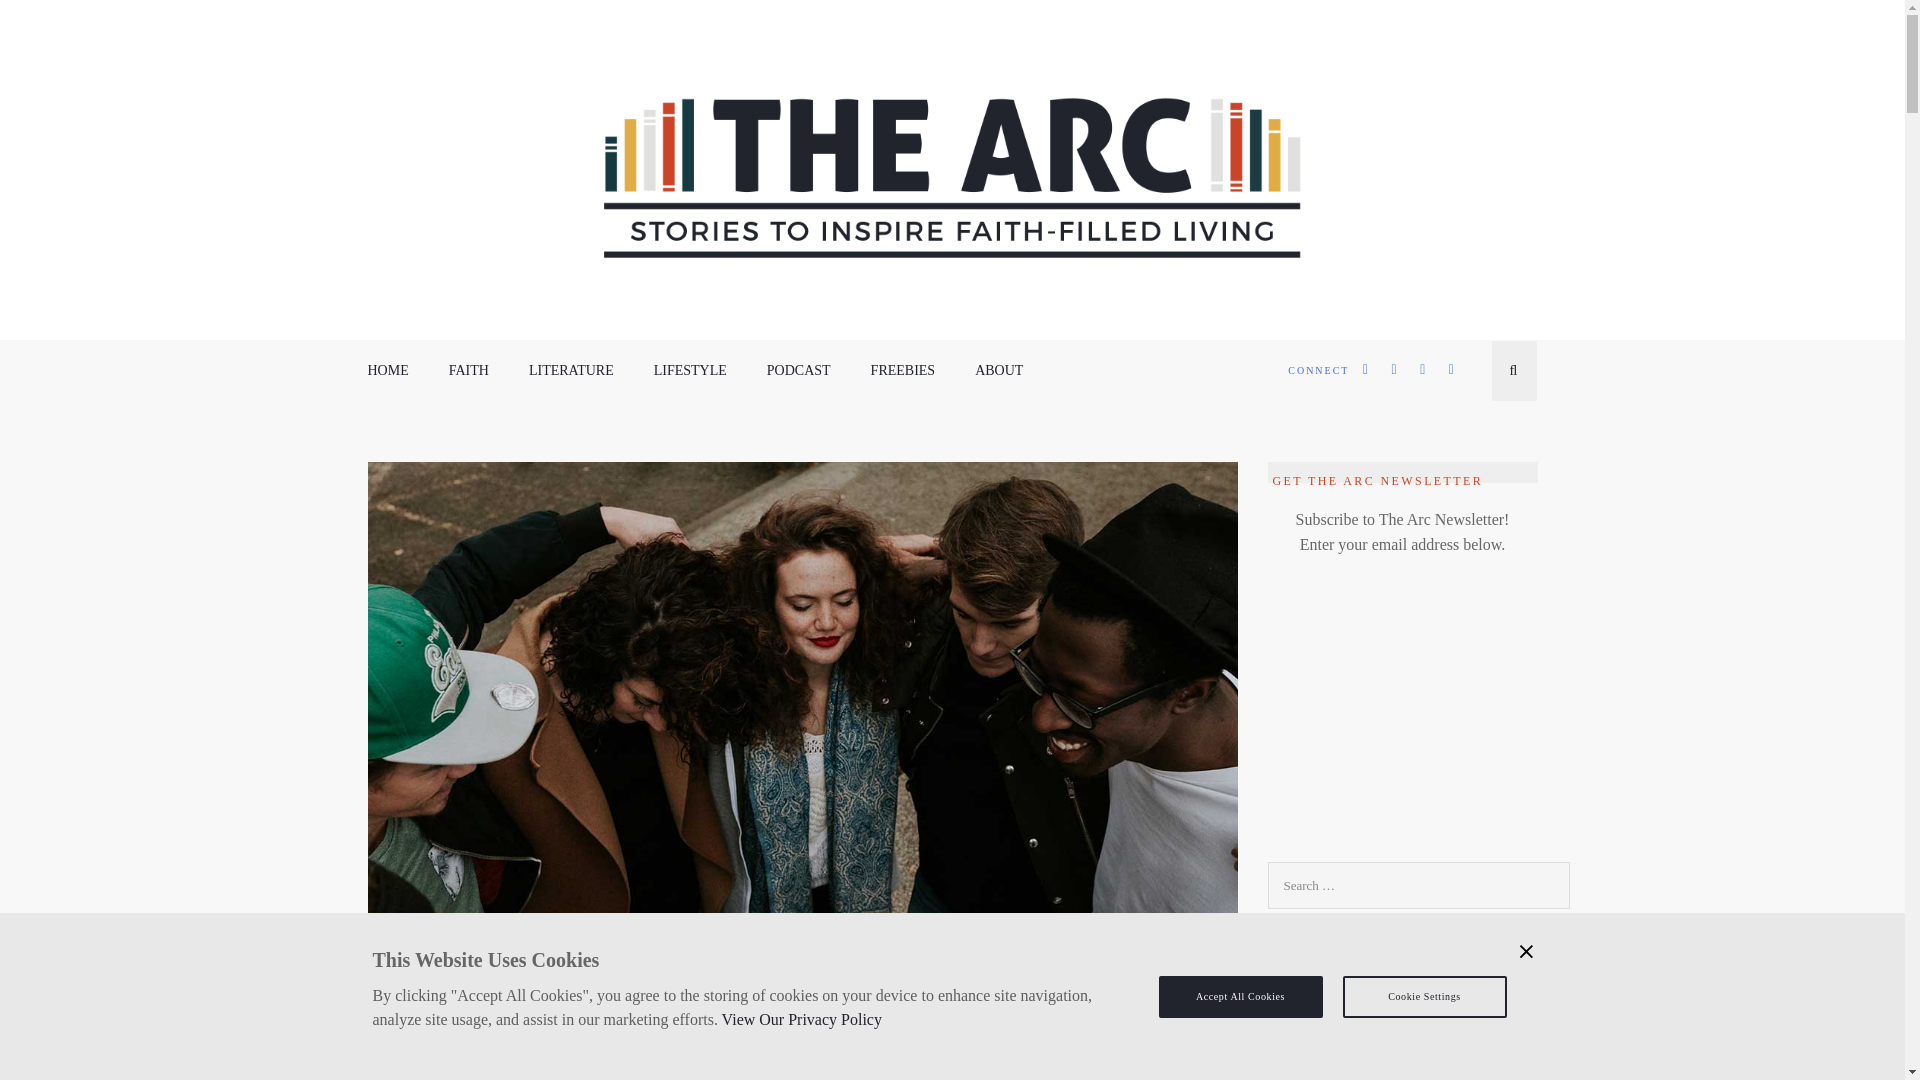 This screenshot has height=1080, width=1920. What do you see at coordinates (572, 370) in the screenshot?
I see `LITERATURE` at bounding box center [572, 370].